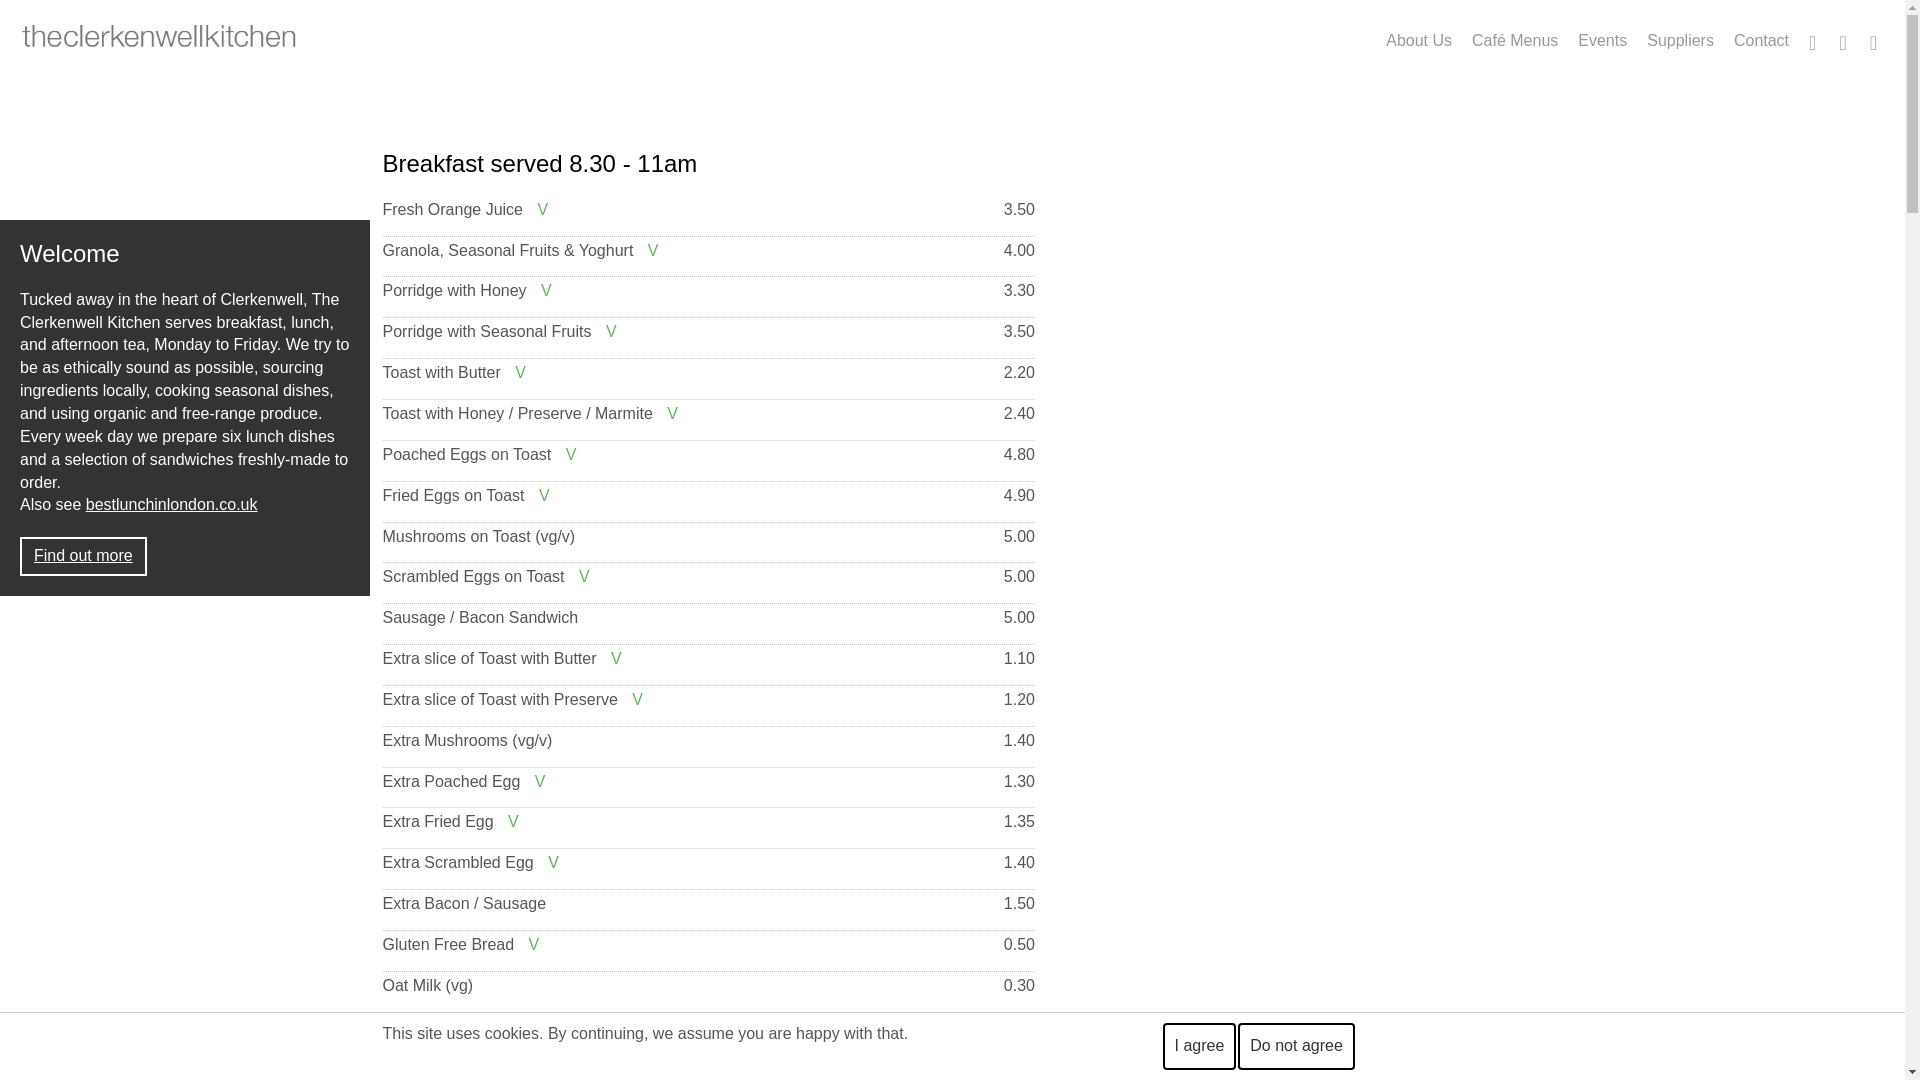  Describe the element at coordinates (1602, 30) in the screenshot. I see `Events` at that location.